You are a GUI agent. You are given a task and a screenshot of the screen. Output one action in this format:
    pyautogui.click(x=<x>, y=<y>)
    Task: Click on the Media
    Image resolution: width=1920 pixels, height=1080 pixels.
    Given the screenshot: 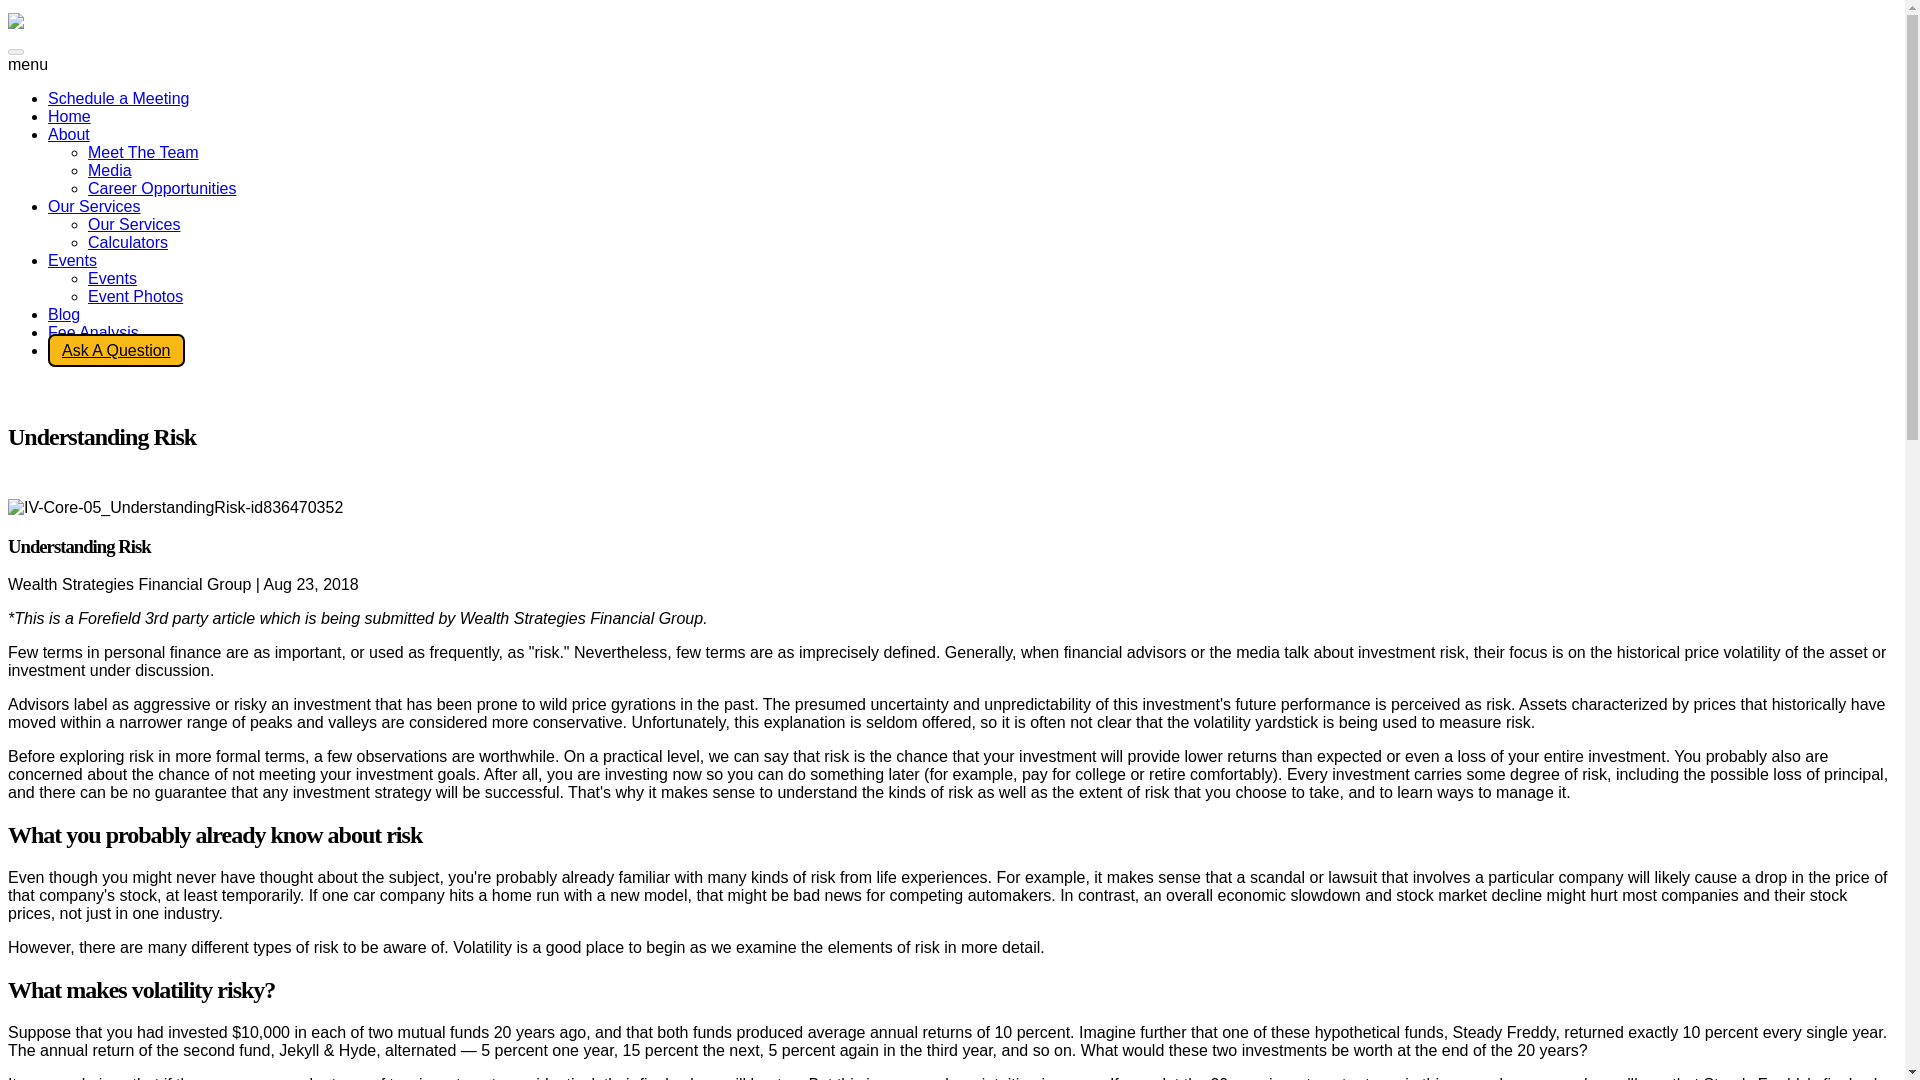 What is the action you would take?
    pyautogui.click(x=110, y=170)
    